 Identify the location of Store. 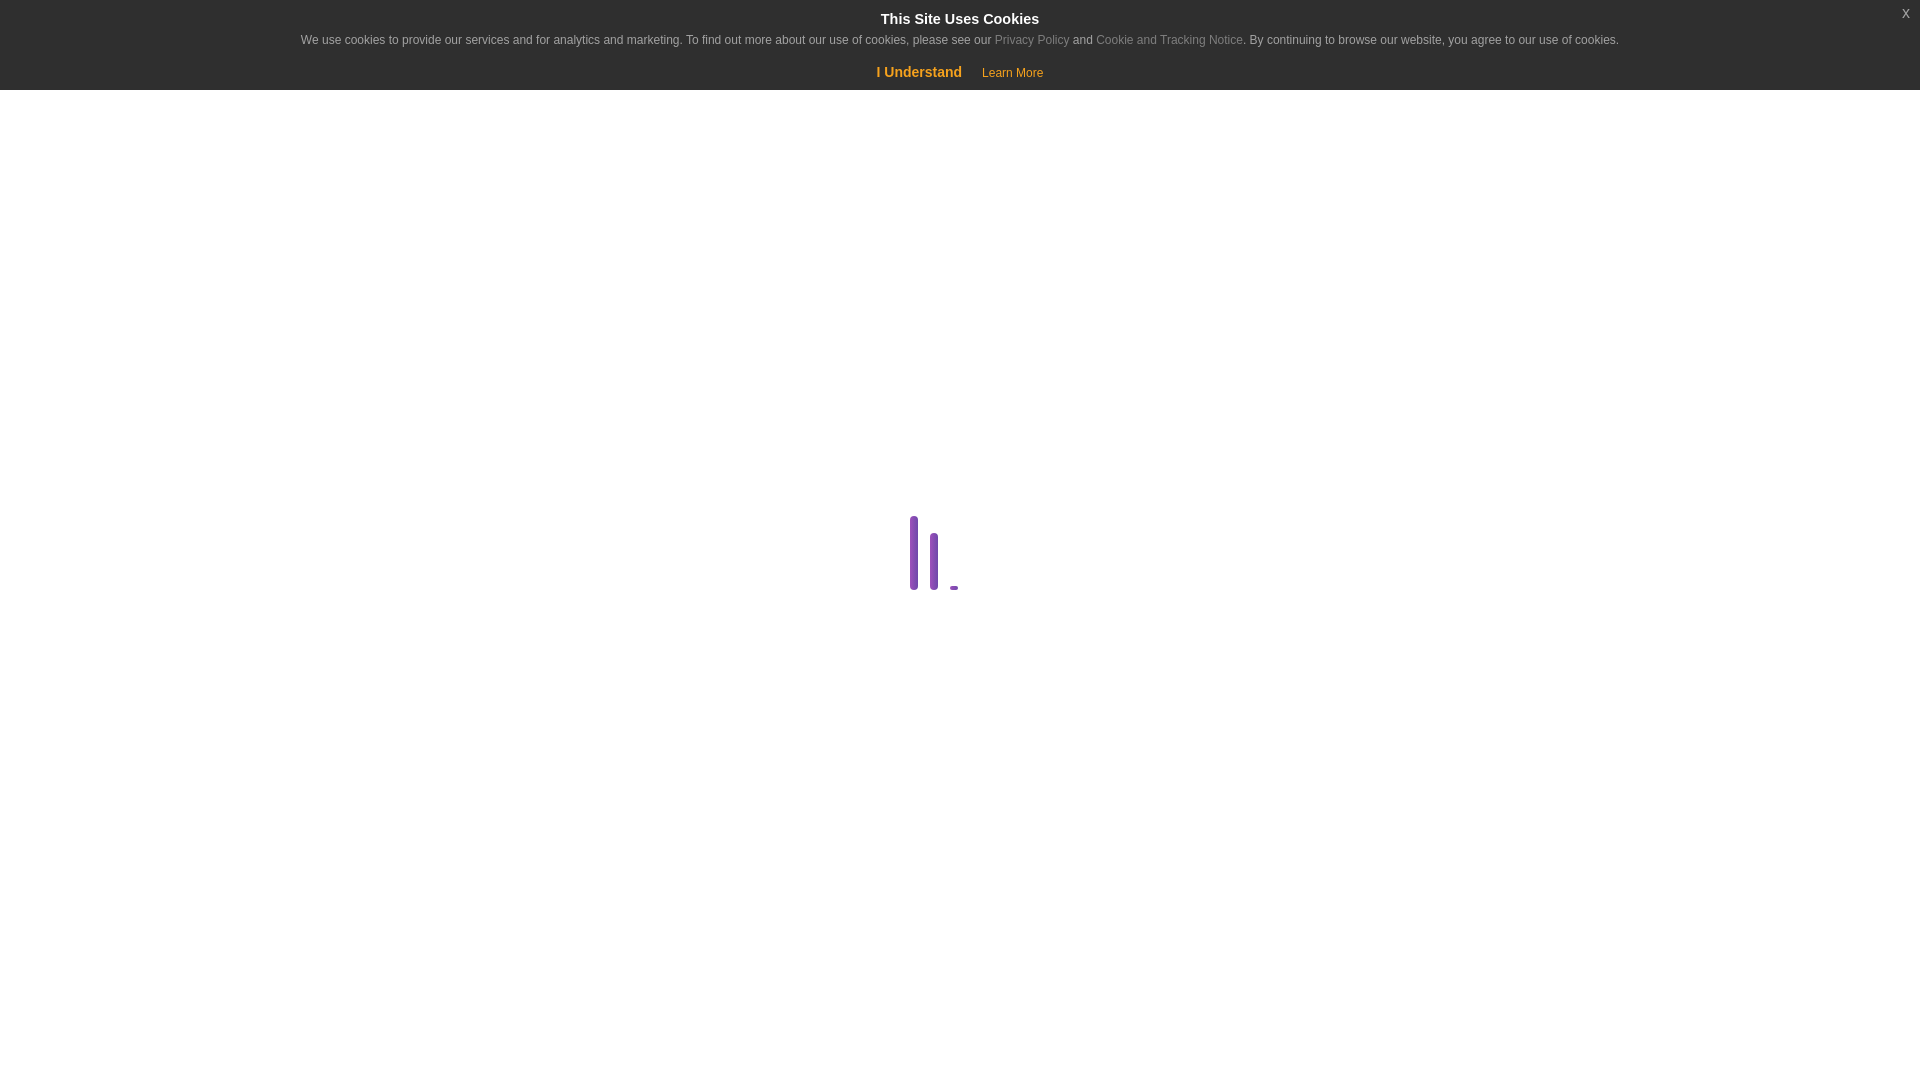
(124, 232).